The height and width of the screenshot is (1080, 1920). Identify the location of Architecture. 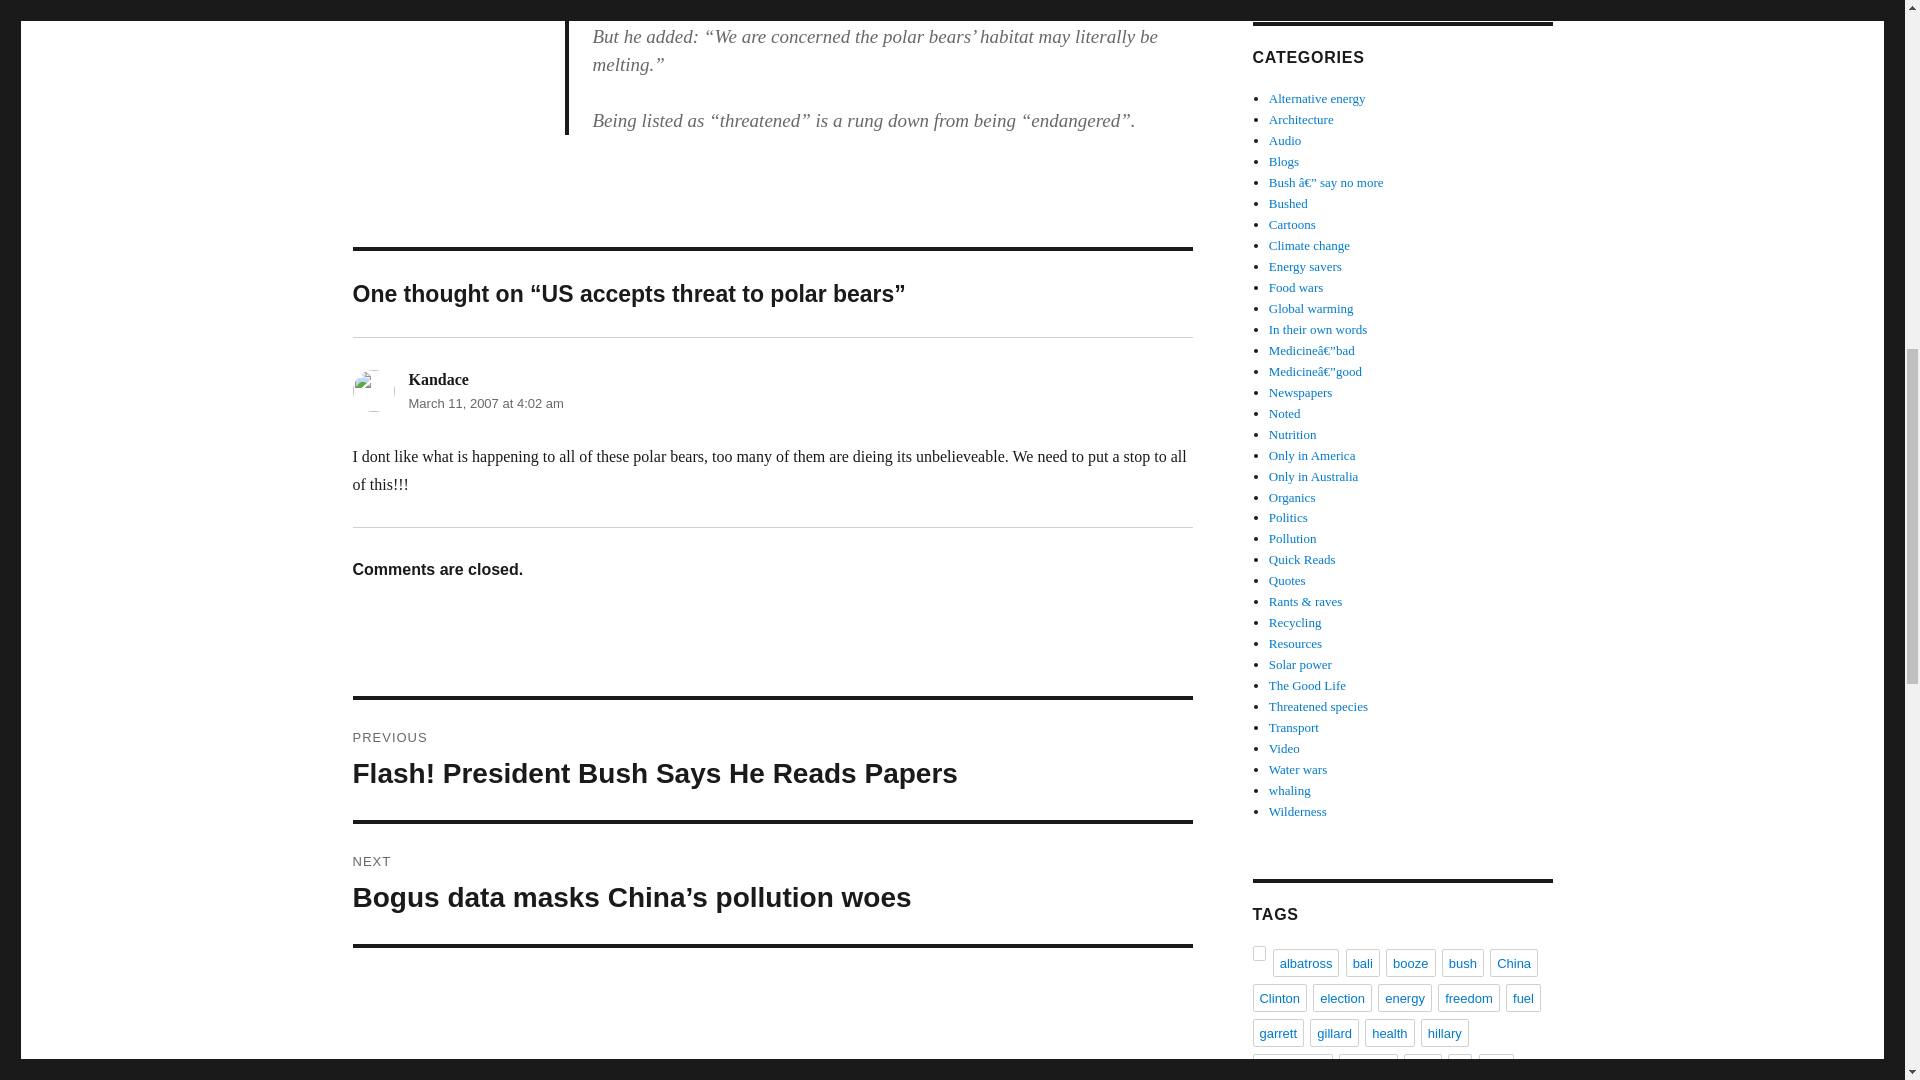
(1302, 120).